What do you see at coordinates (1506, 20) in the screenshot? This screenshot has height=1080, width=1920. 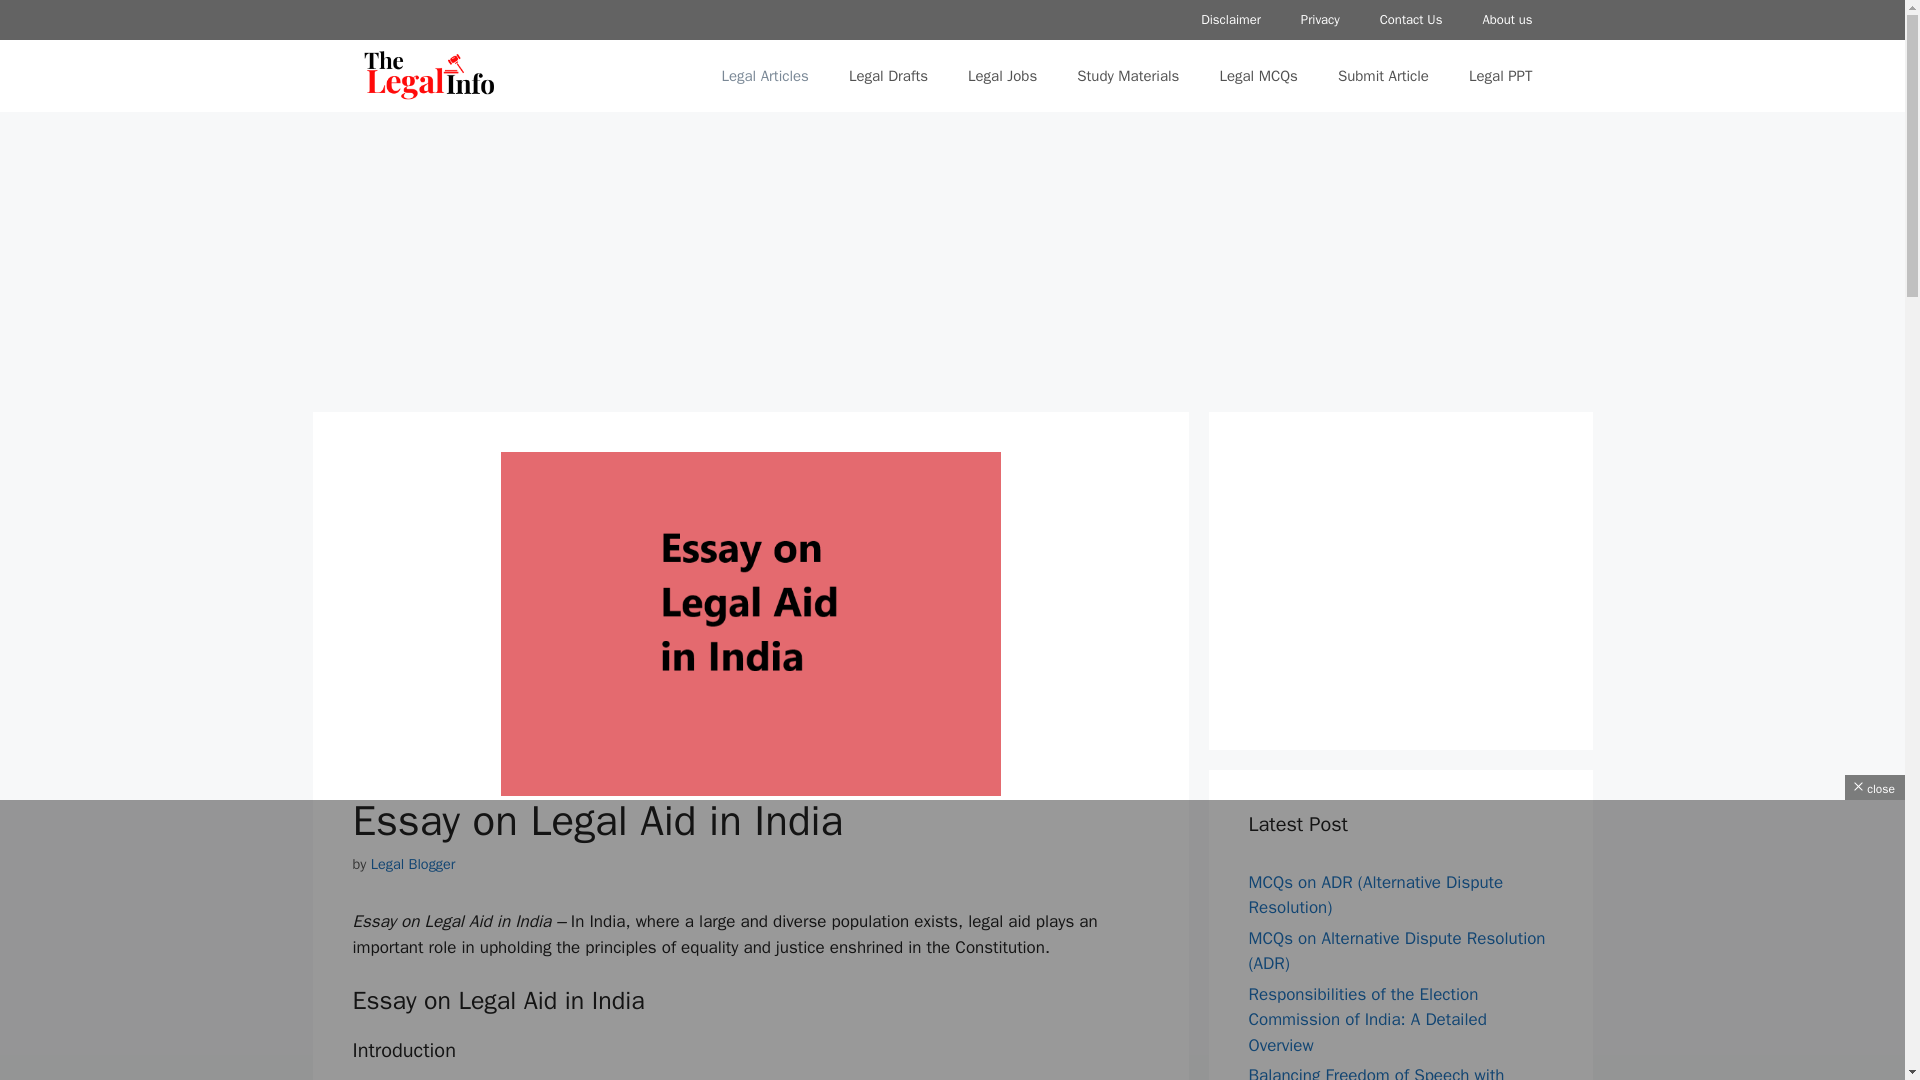 I see `About us` at bounding box center [1506, 20].